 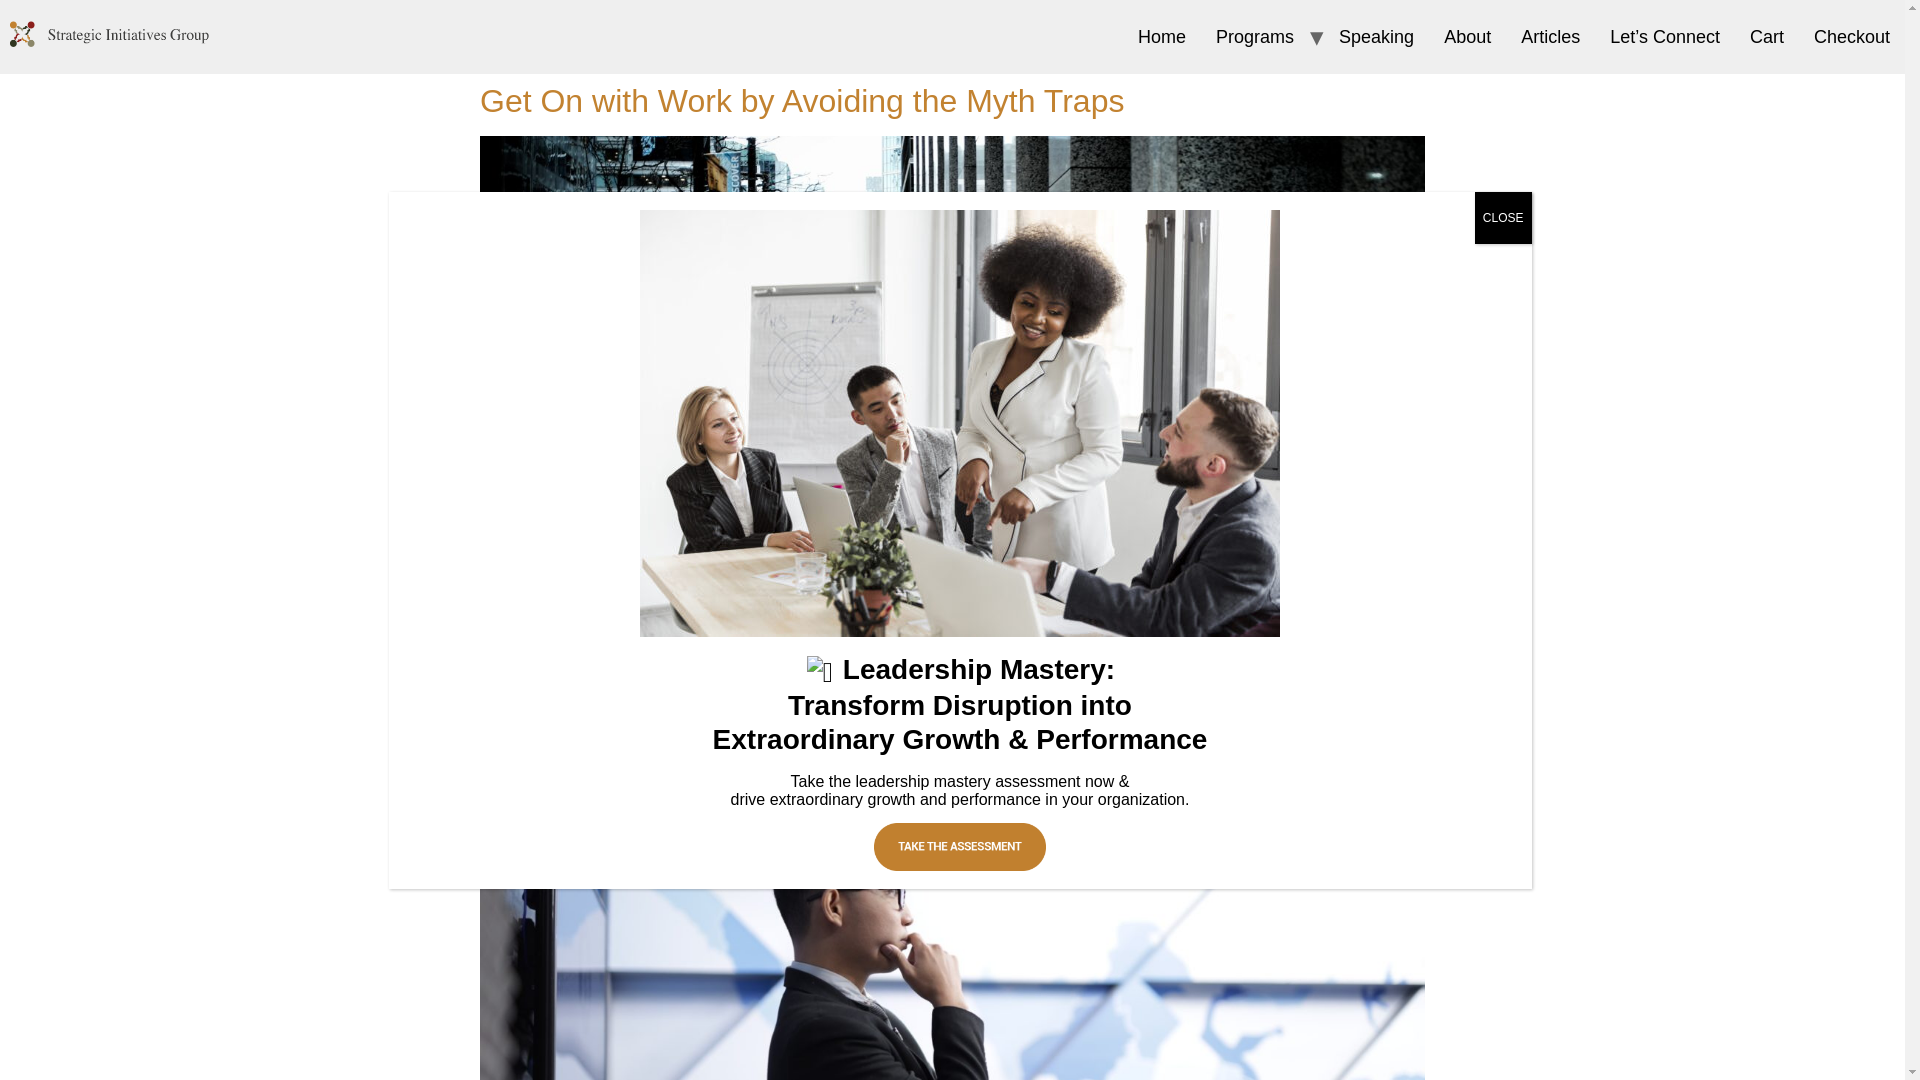 What do you see at coordinates (1162, 37) in the screenshot?
I see `Home` at bounding box center [1162, 37].